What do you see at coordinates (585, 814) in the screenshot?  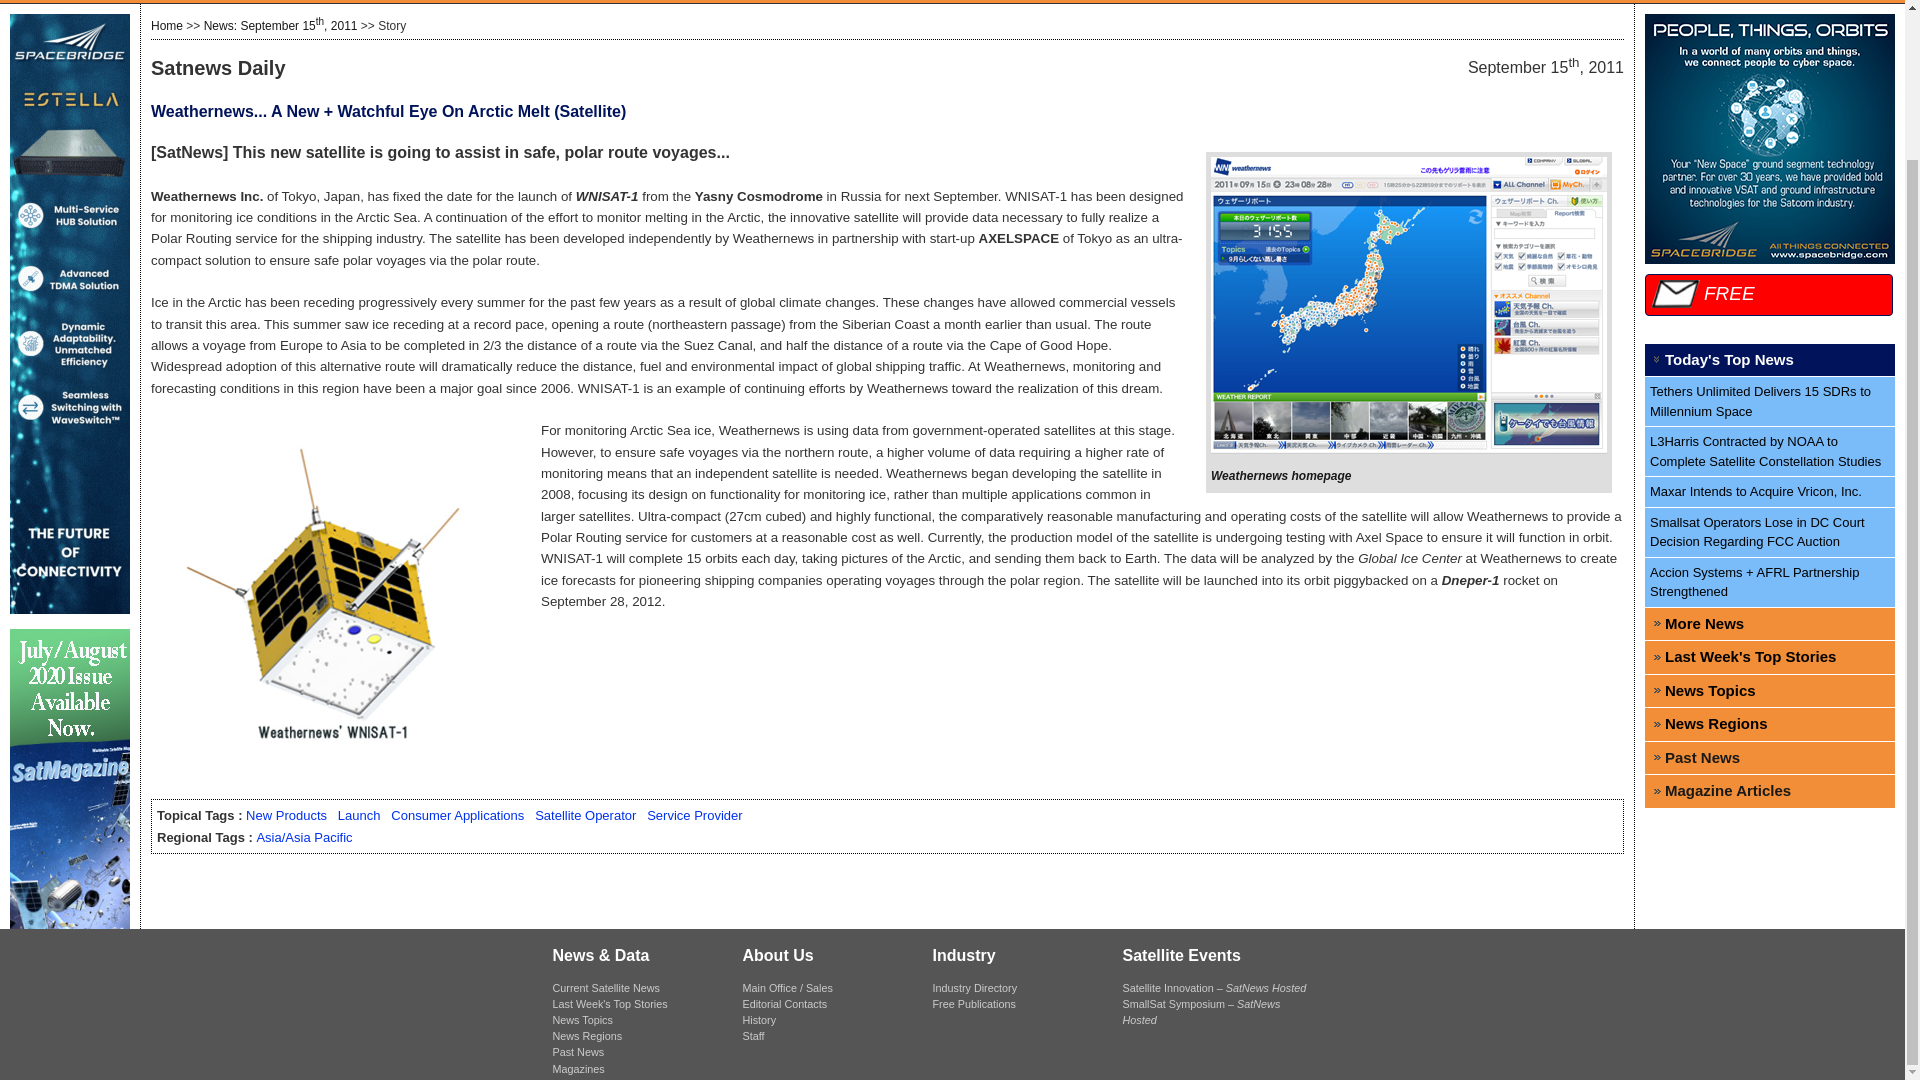 I see `Satellite Operator` at bounding box center [585, 814].